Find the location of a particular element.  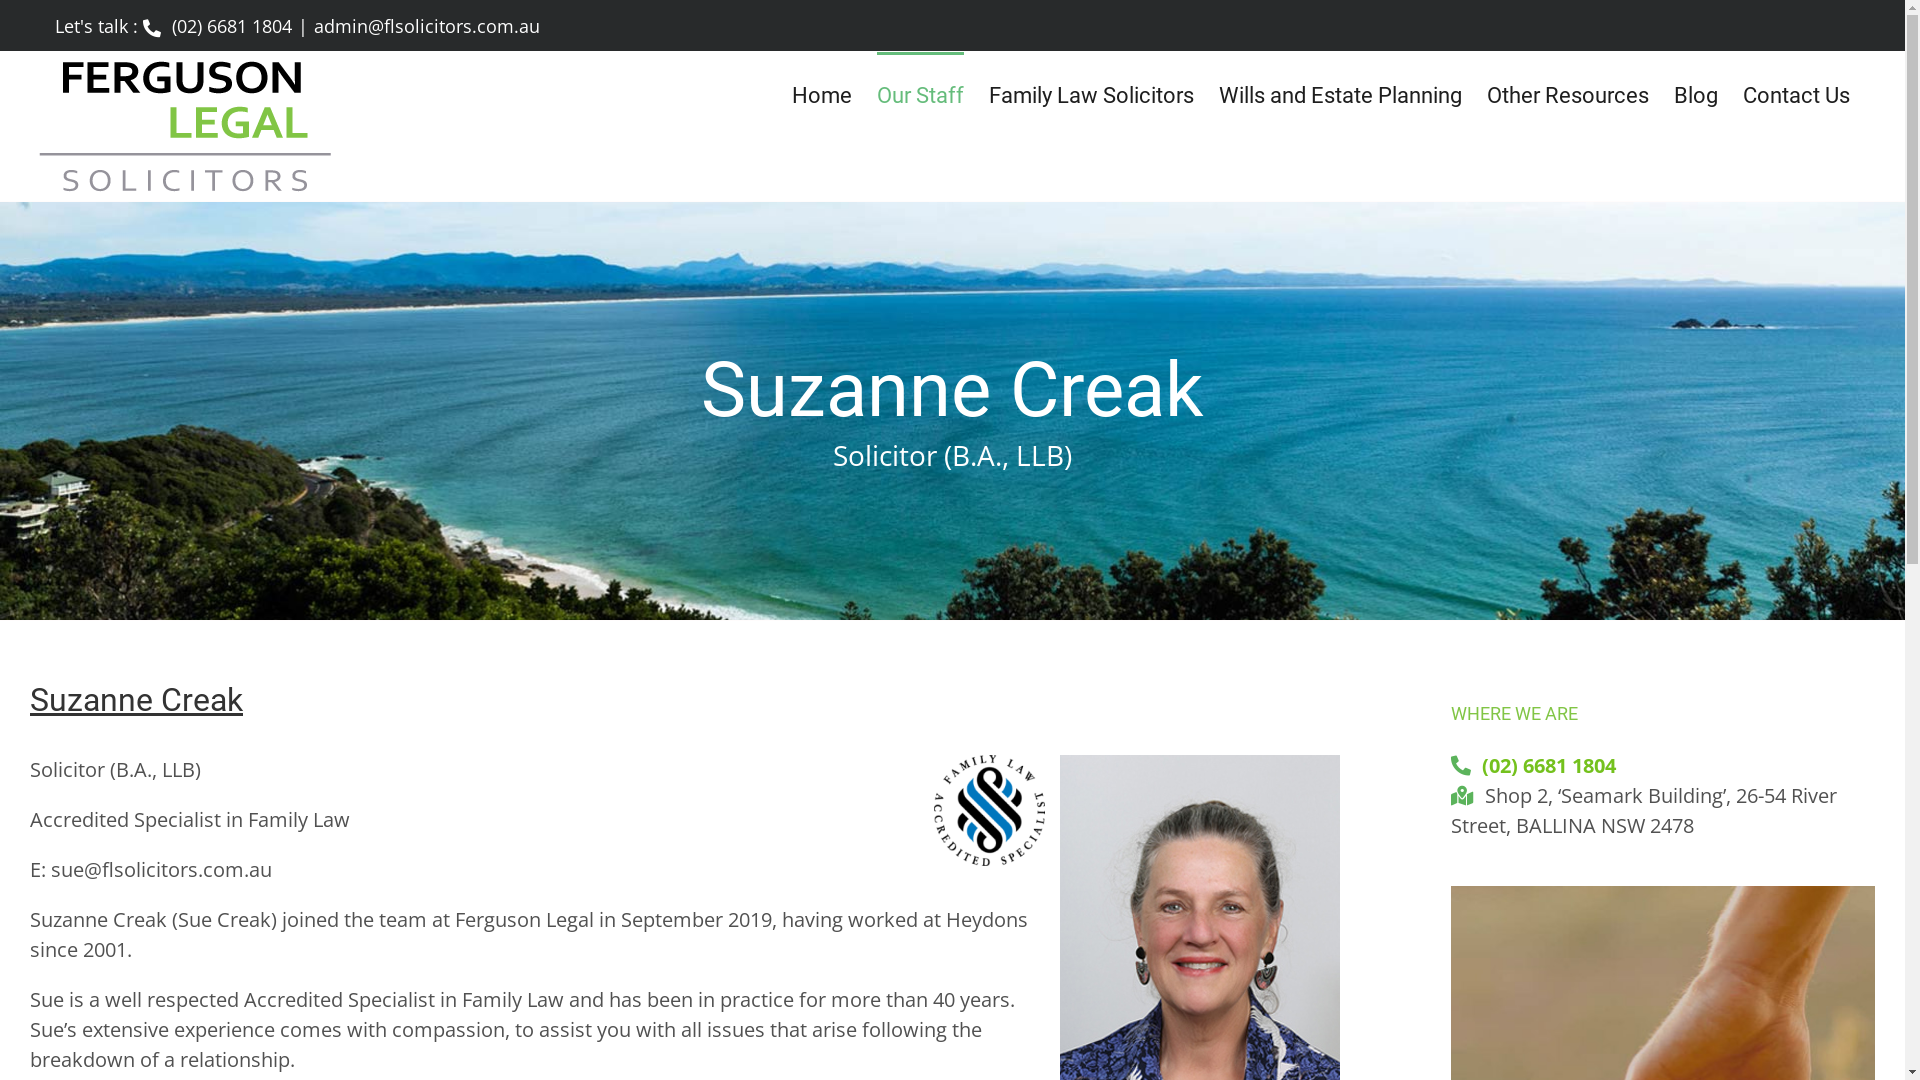

(02) 6681 1804 is located at coordinates (1549, 766).